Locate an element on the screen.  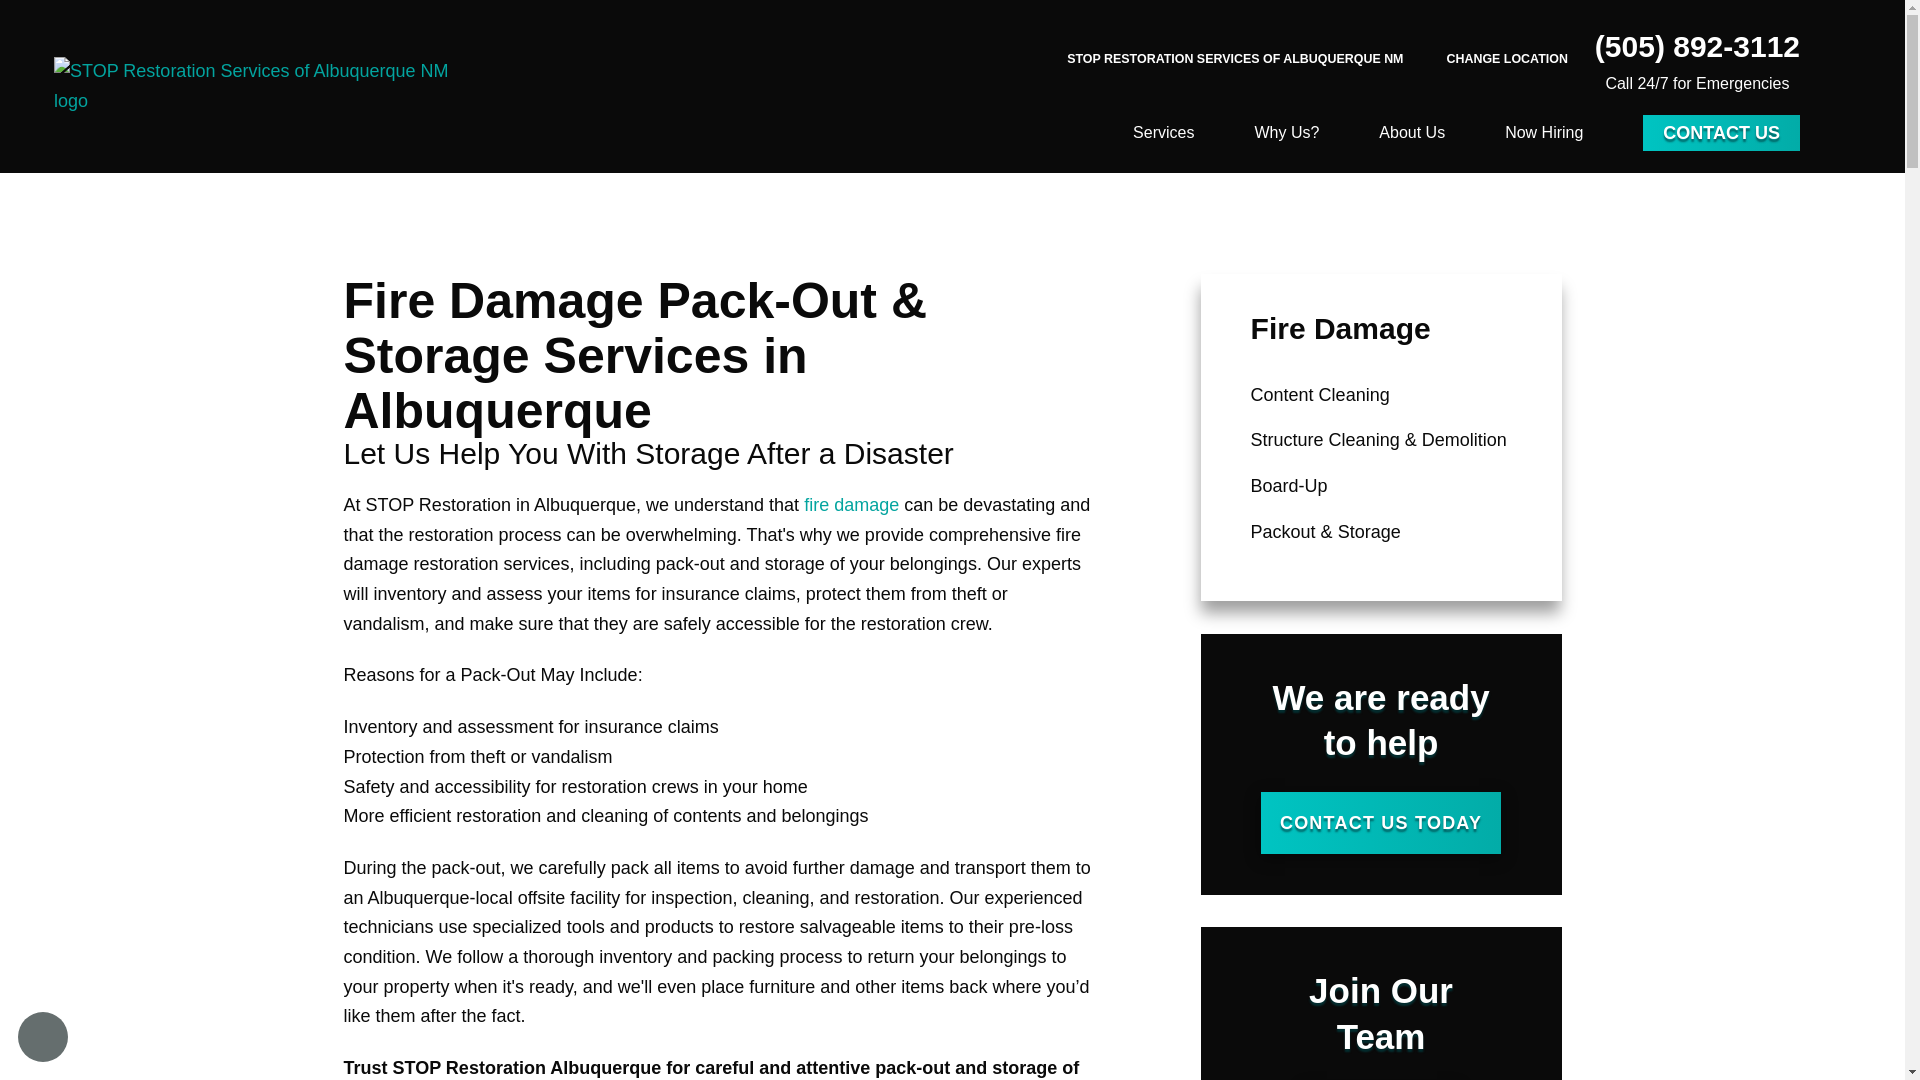
Open the accessibility options menu is located at coordinates (42, 1036).